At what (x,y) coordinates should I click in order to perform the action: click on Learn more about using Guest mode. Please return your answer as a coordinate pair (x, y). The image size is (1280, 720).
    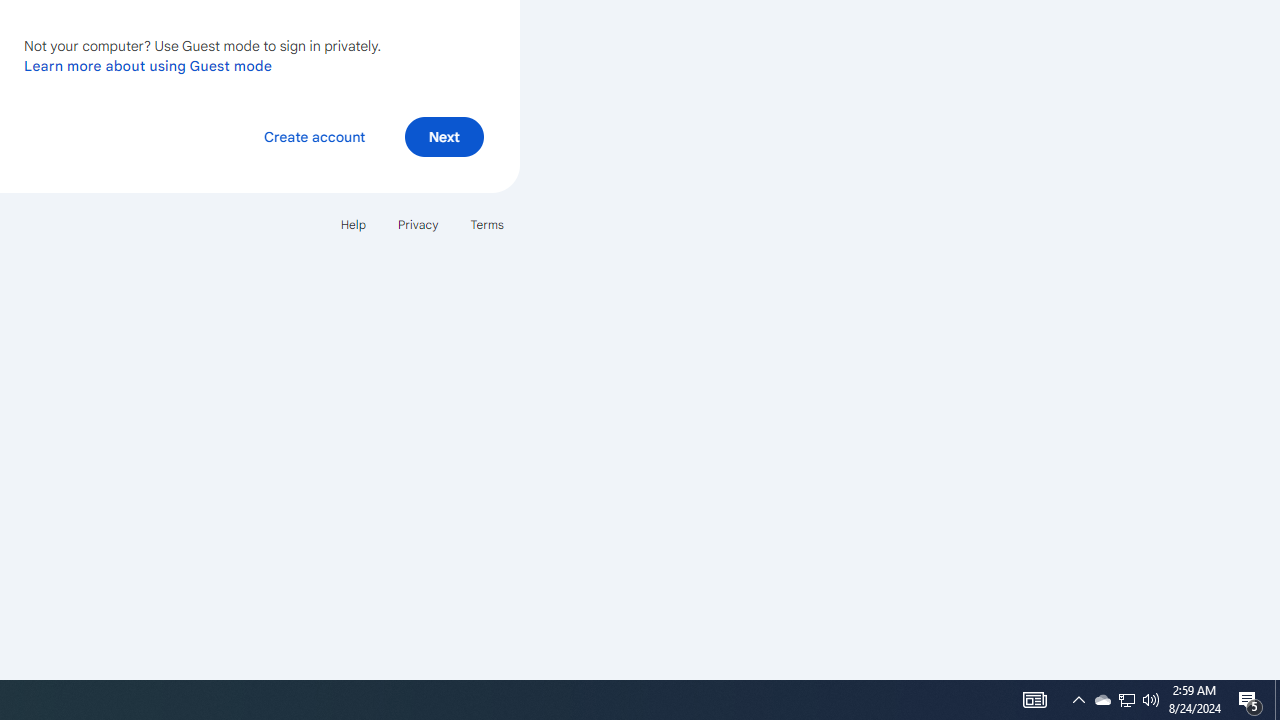
    Looking at the image, I should click on (148, 65).